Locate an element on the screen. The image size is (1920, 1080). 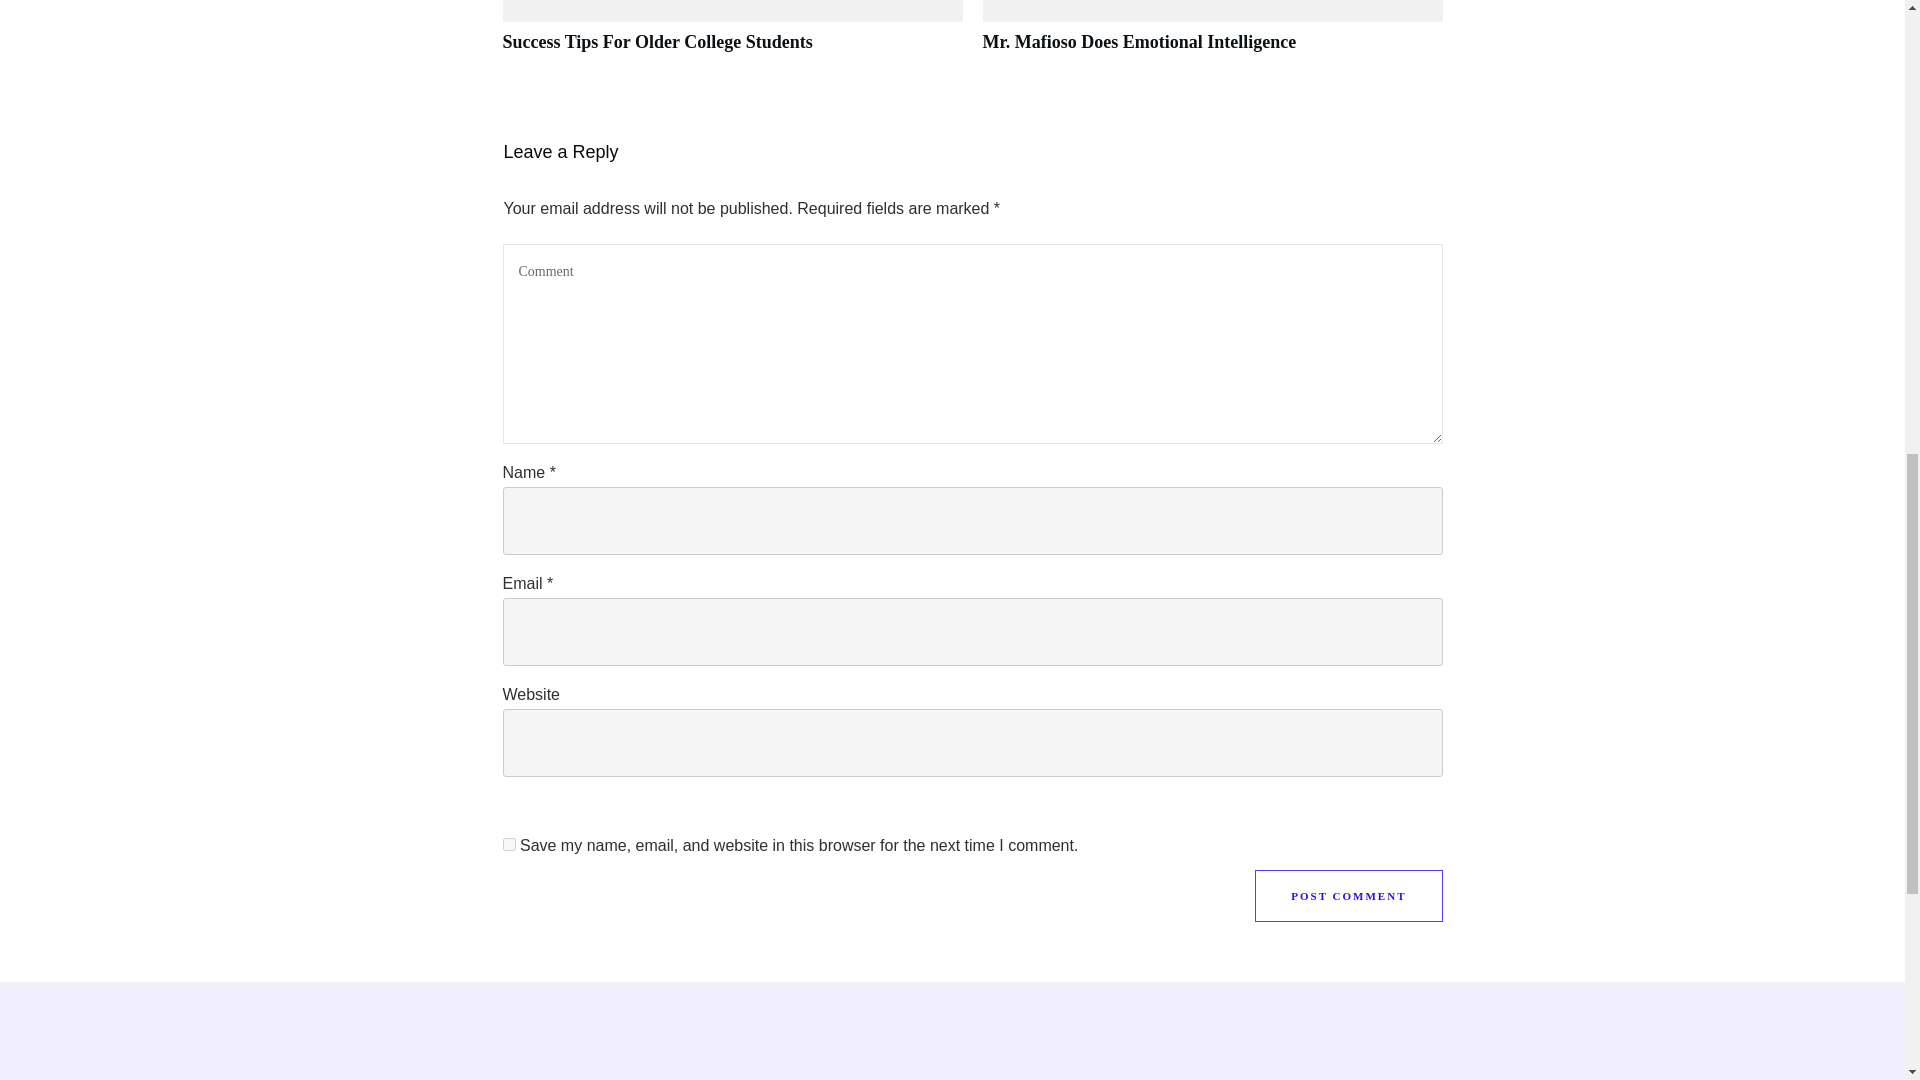
POST COMMENT is located at coordinates (1348, 896).